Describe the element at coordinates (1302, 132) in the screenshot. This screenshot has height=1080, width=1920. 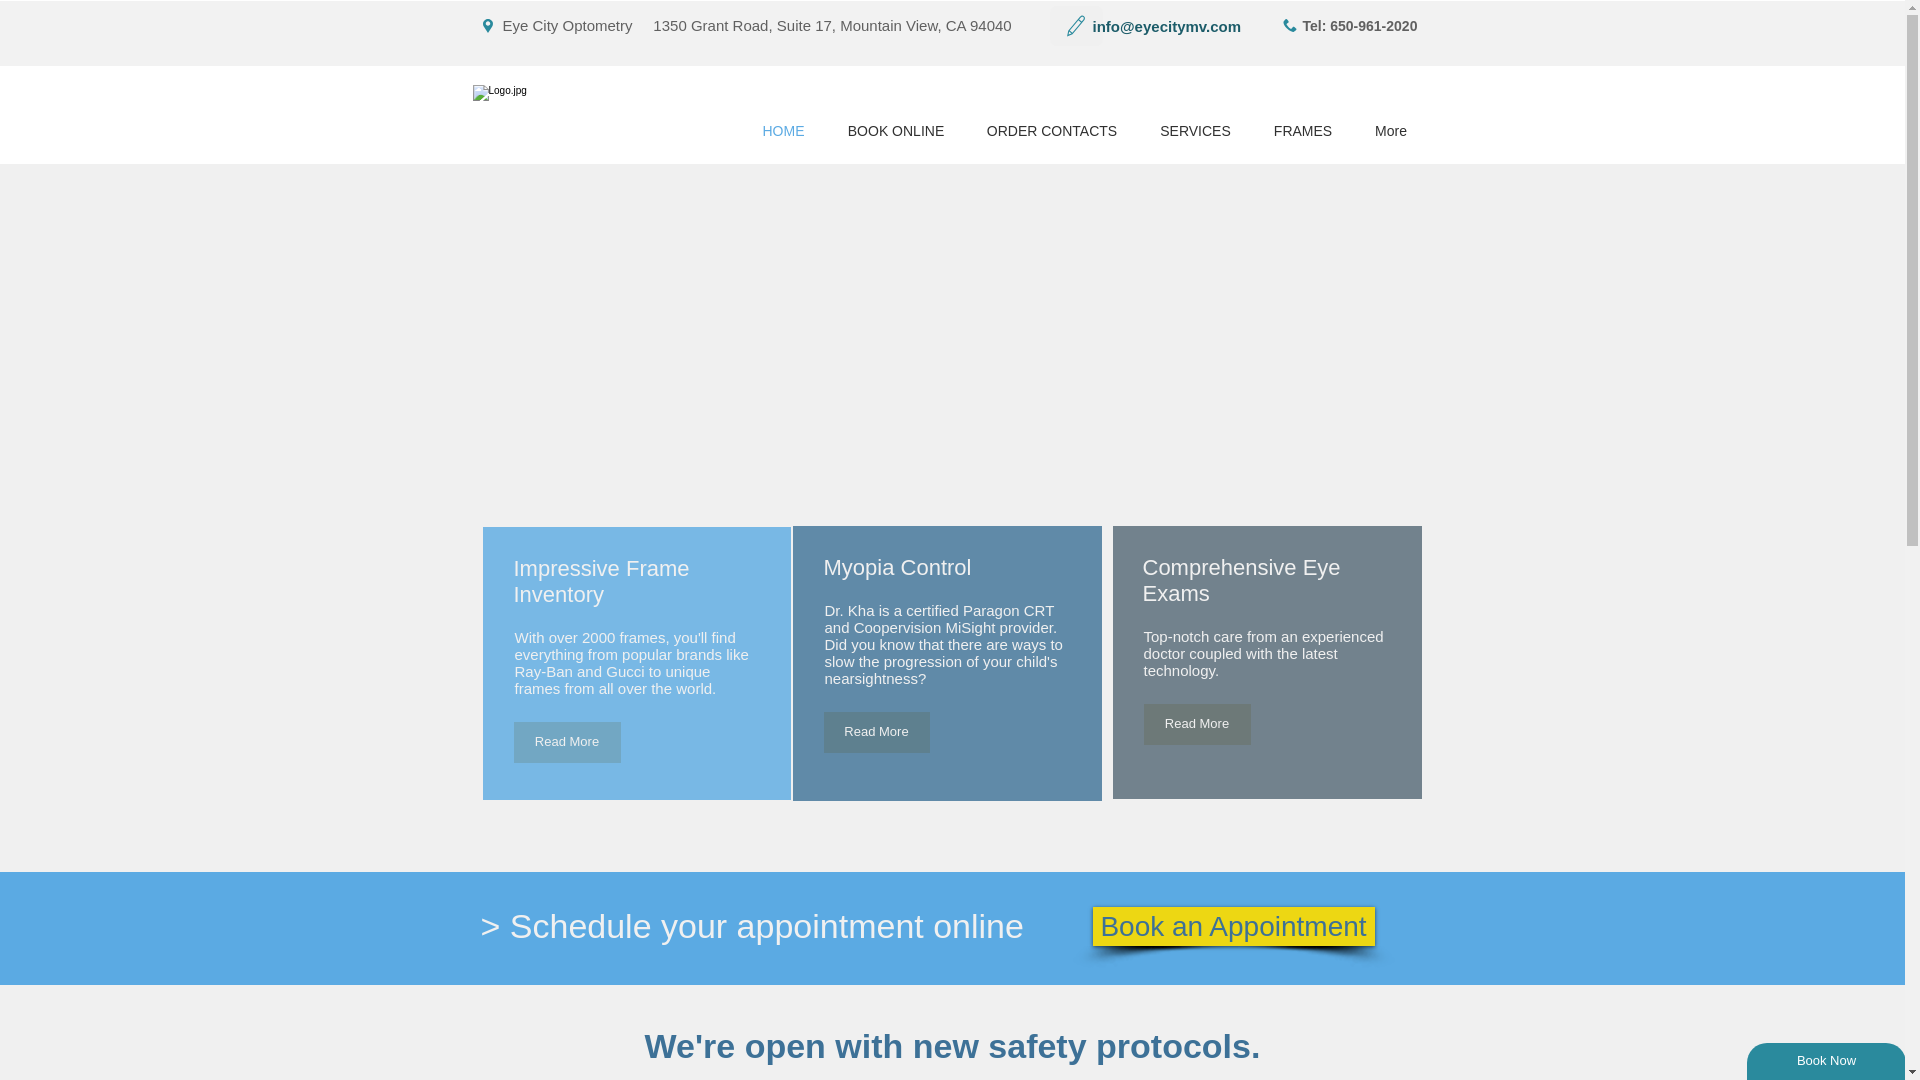
I see `FRAMES` at that location.